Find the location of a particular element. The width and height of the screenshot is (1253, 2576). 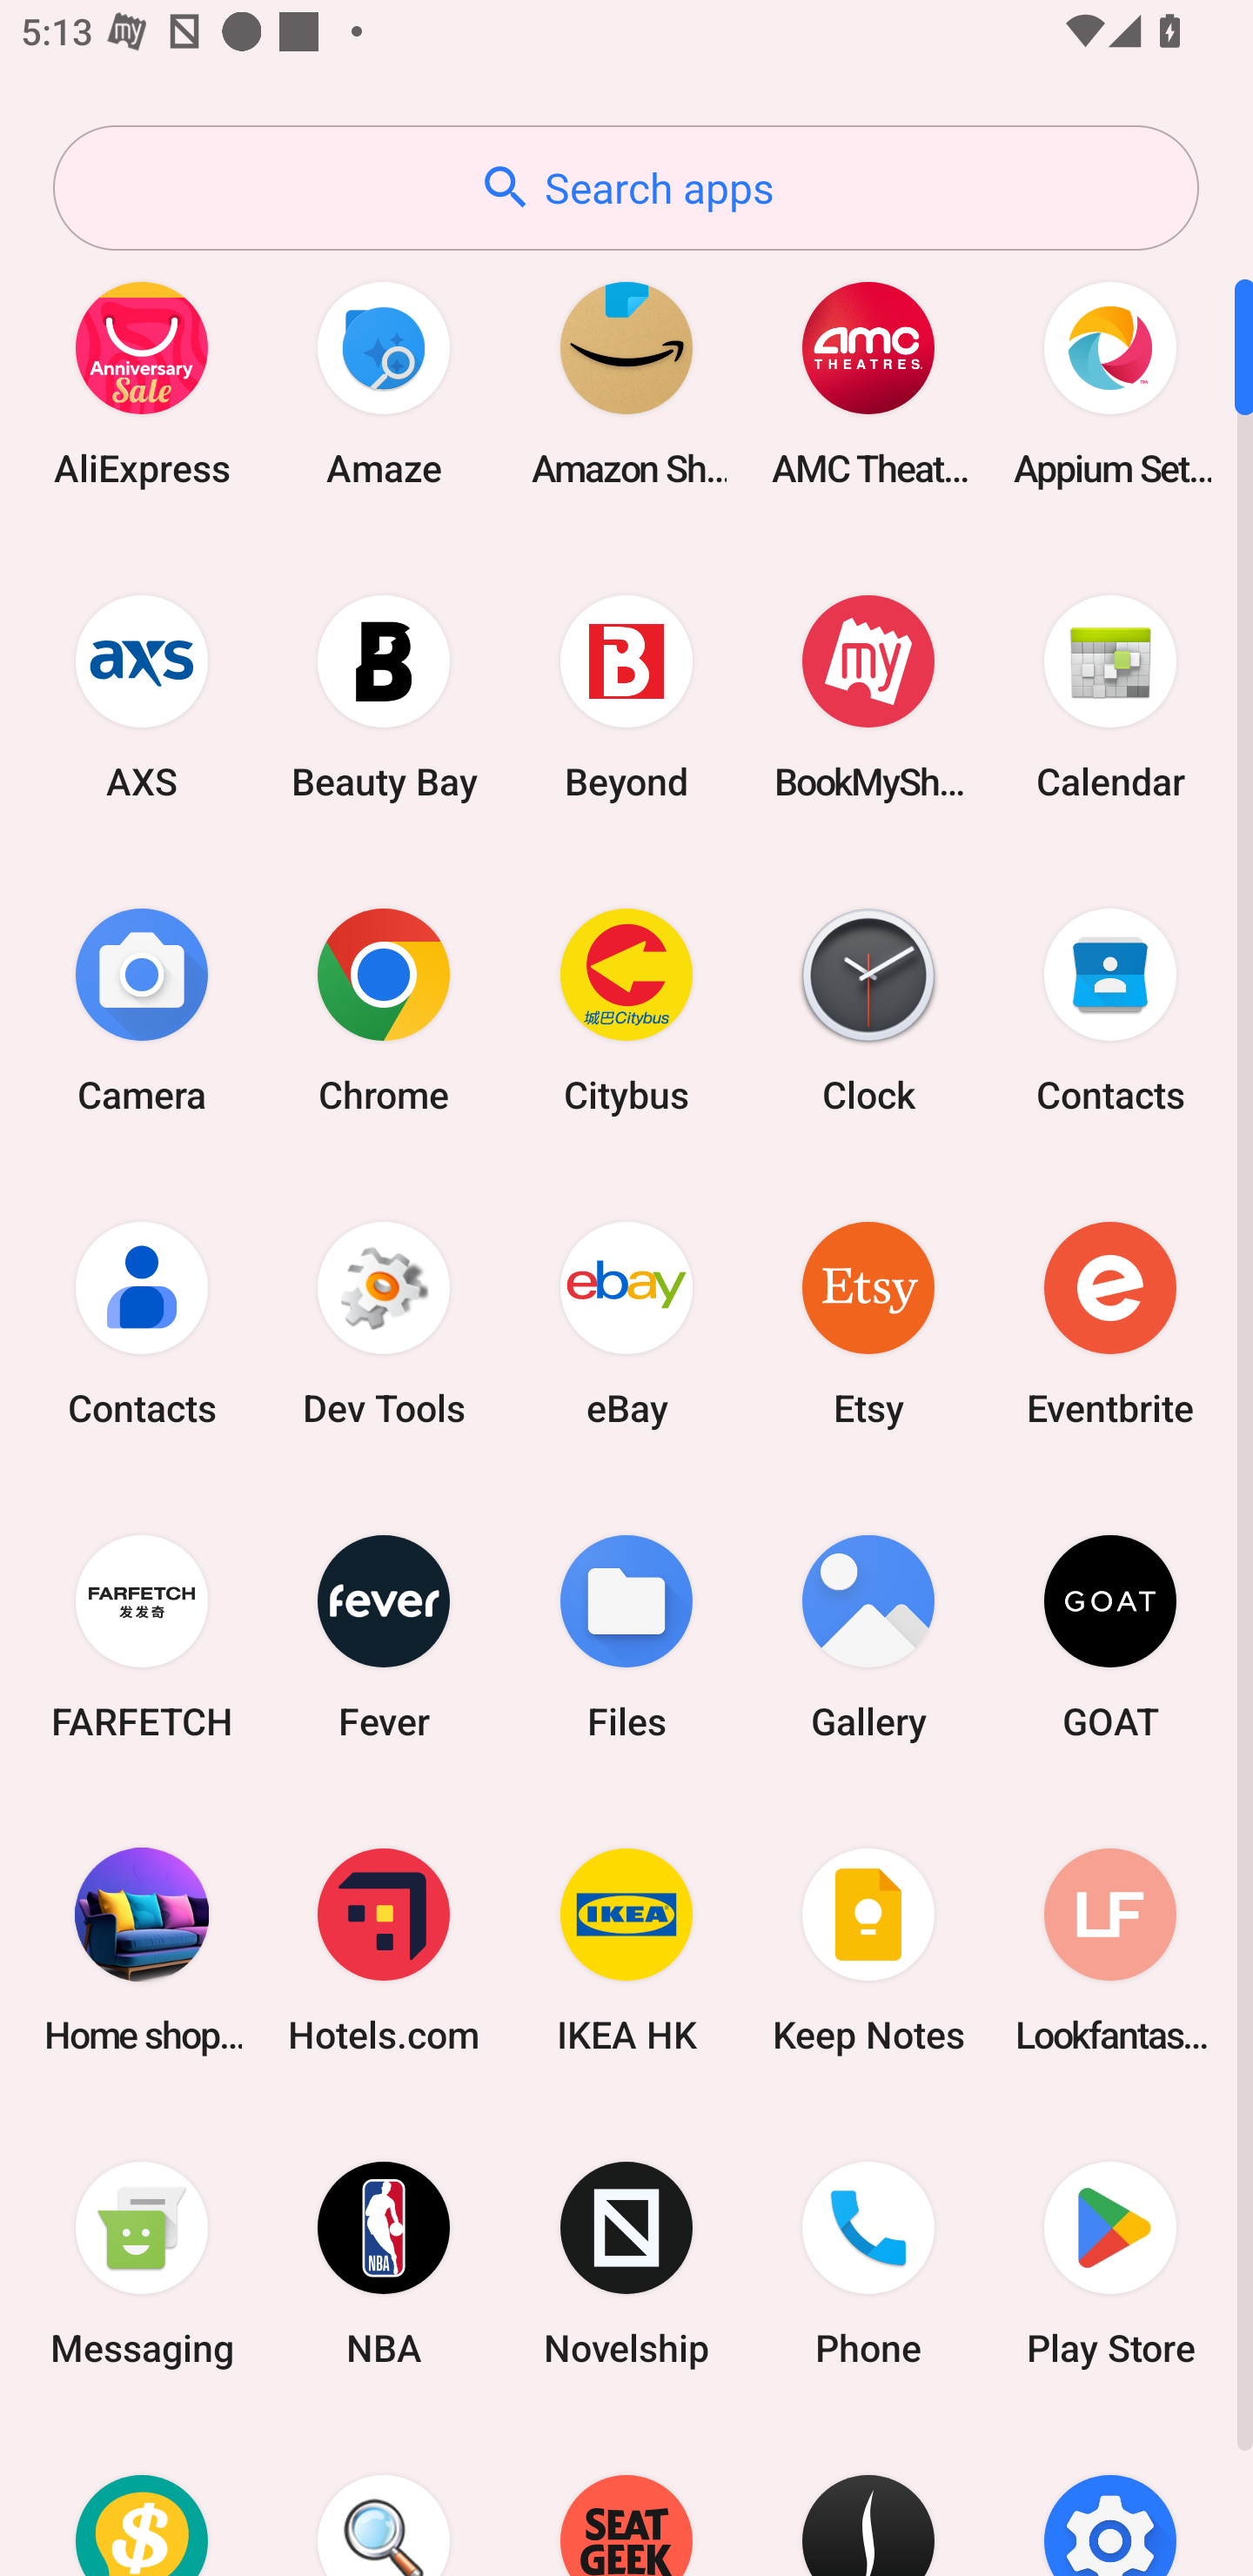

Citybus is located at coordinates (626, 1010).